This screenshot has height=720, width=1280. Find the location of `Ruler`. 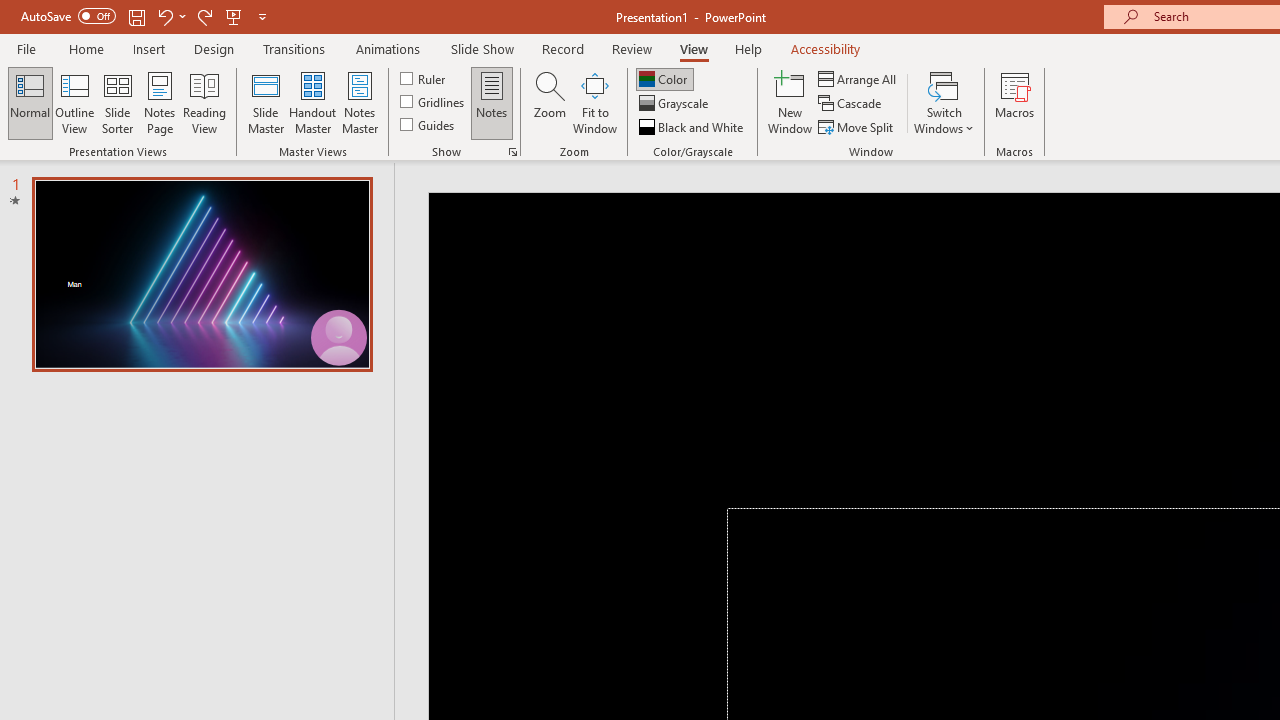

Ruler is located at coordinates (424, 78).